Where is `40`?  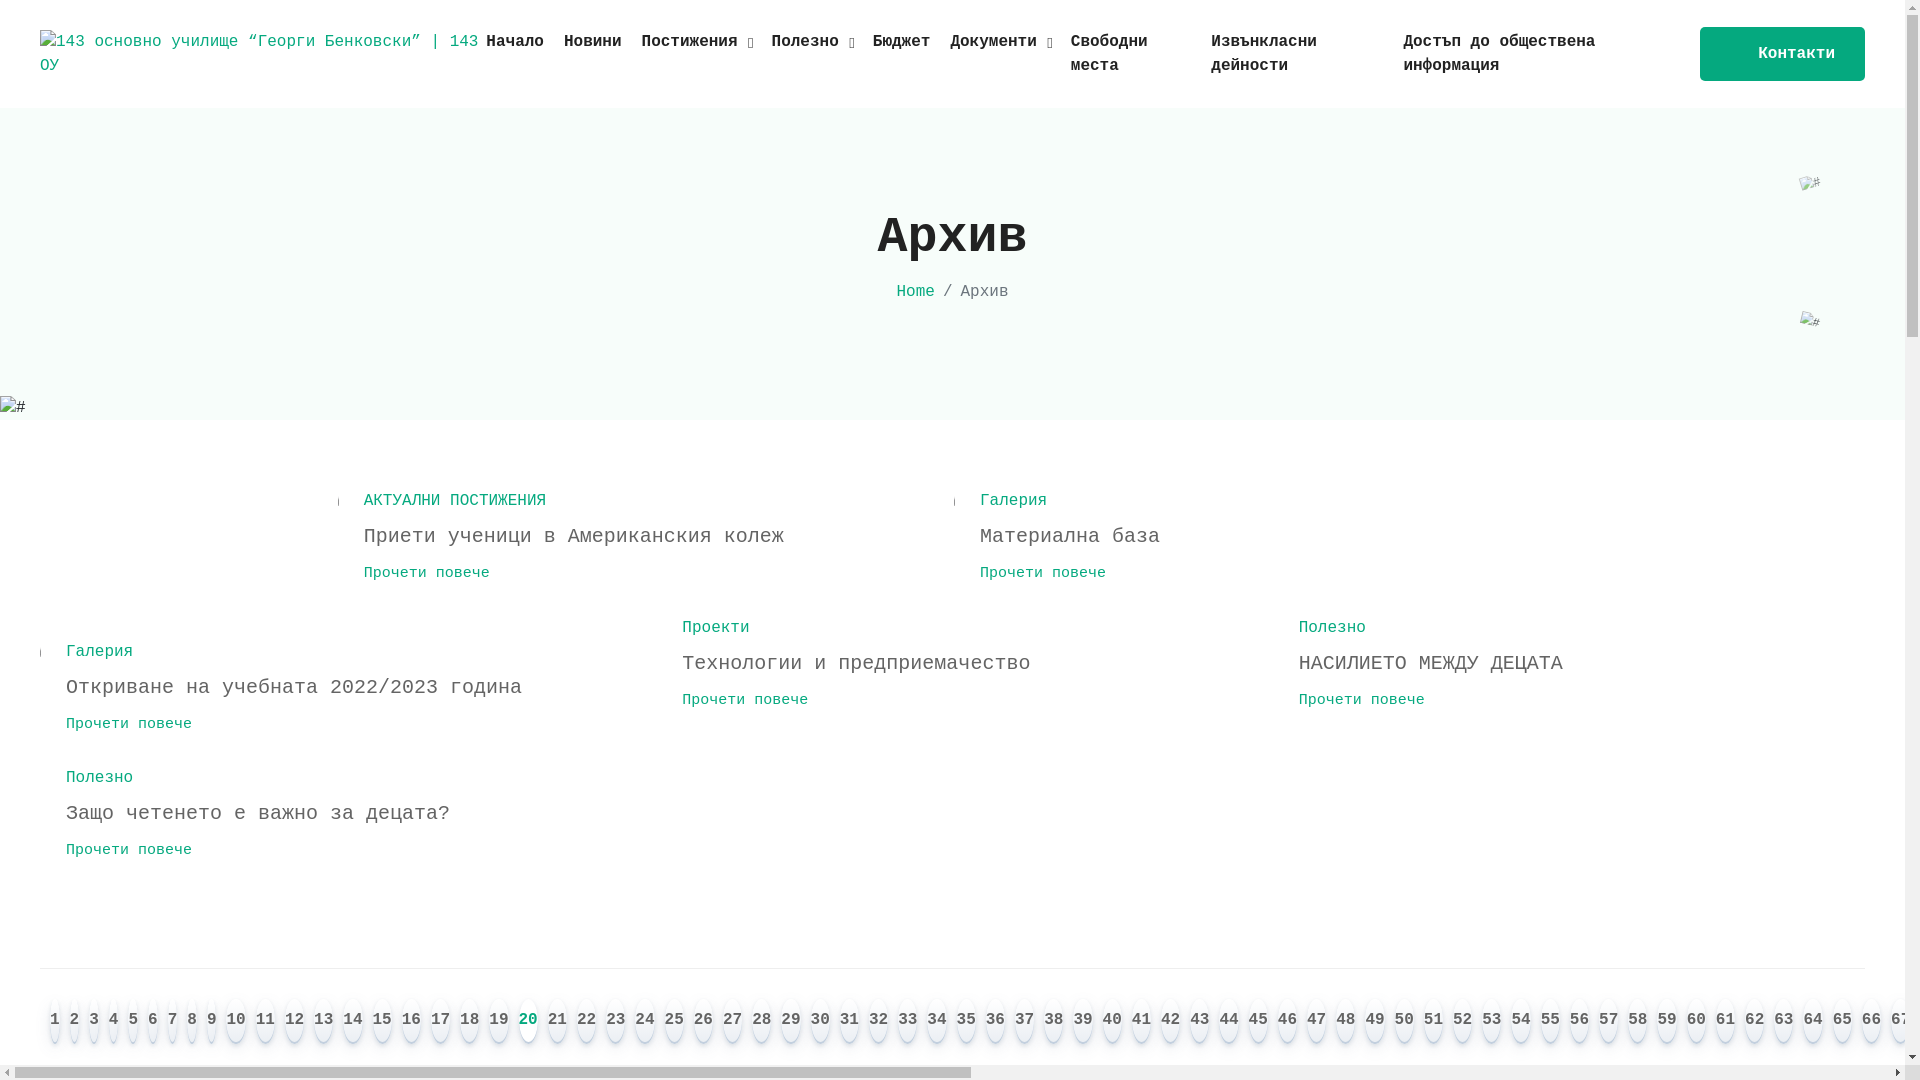 40 is located at coordinates (1112, 1022).